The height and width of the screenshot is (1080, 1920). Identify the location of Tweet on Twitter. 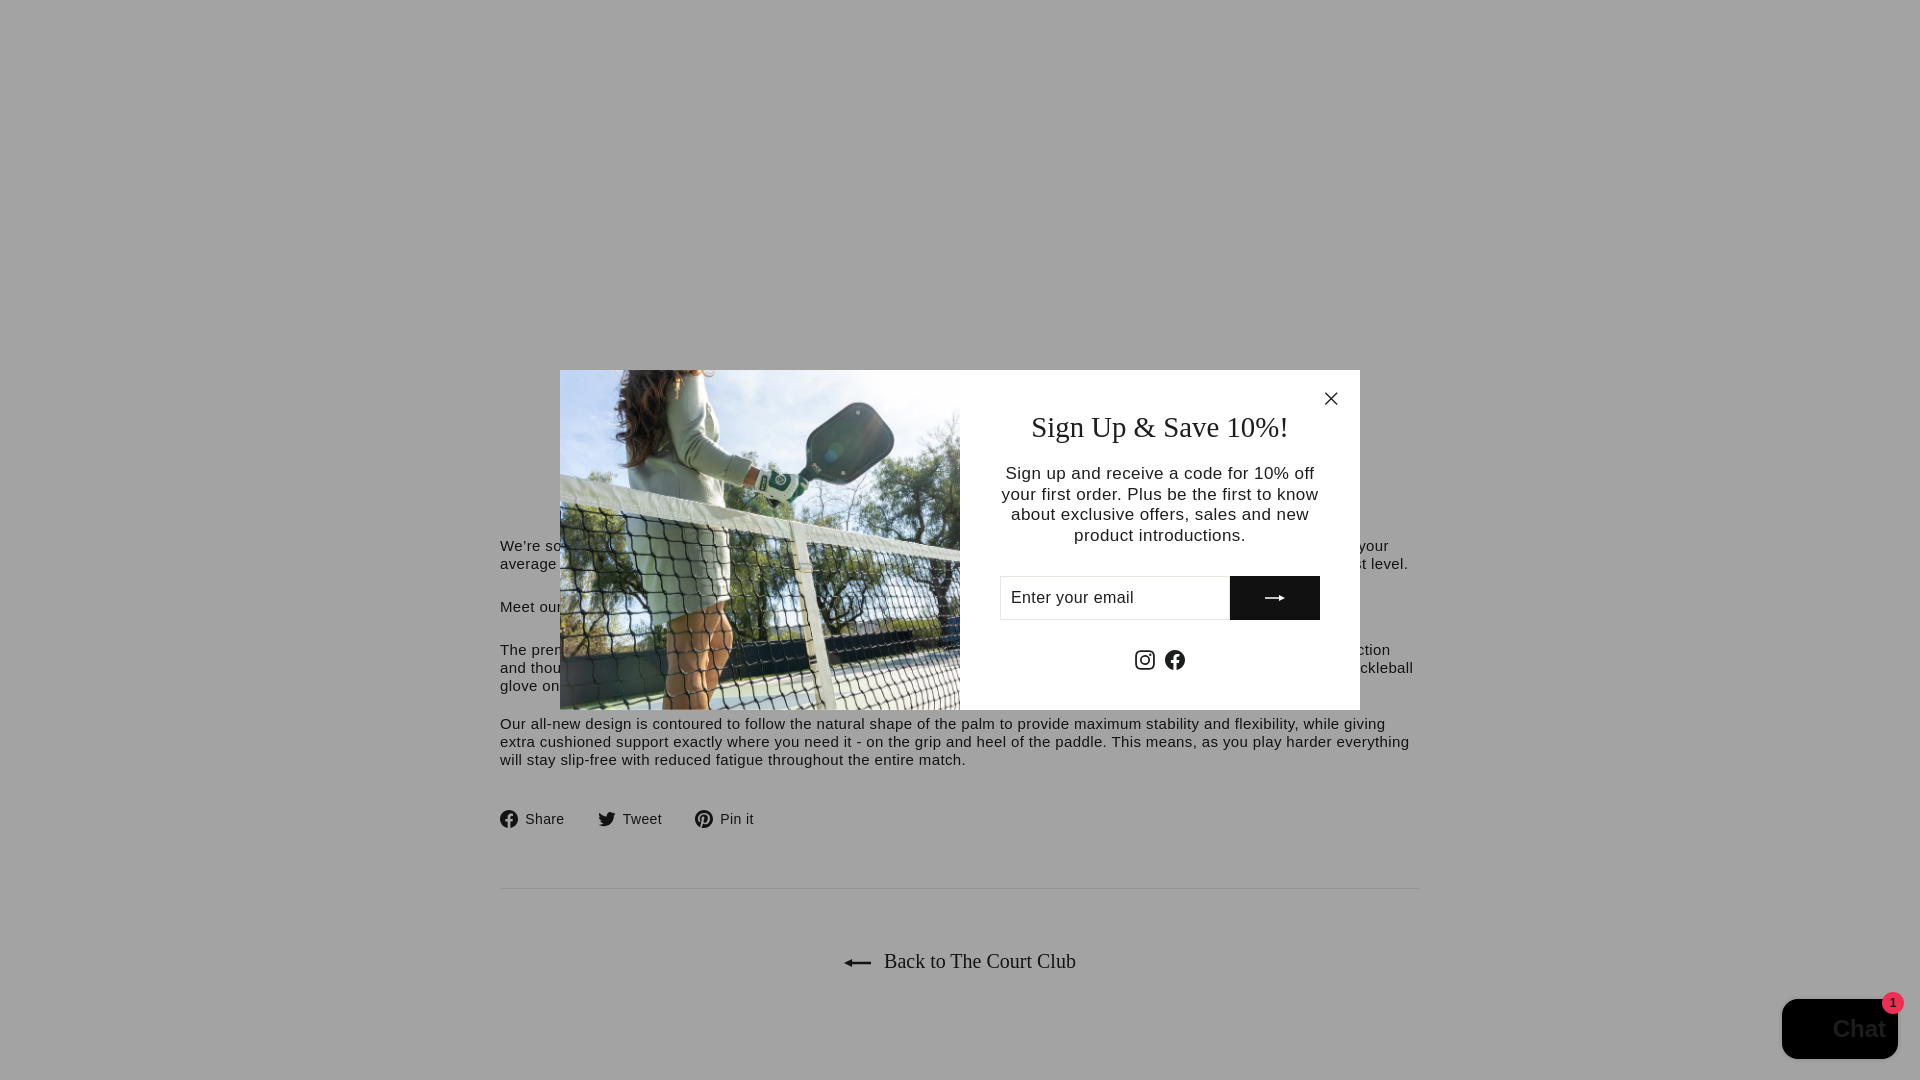
(637, 819).